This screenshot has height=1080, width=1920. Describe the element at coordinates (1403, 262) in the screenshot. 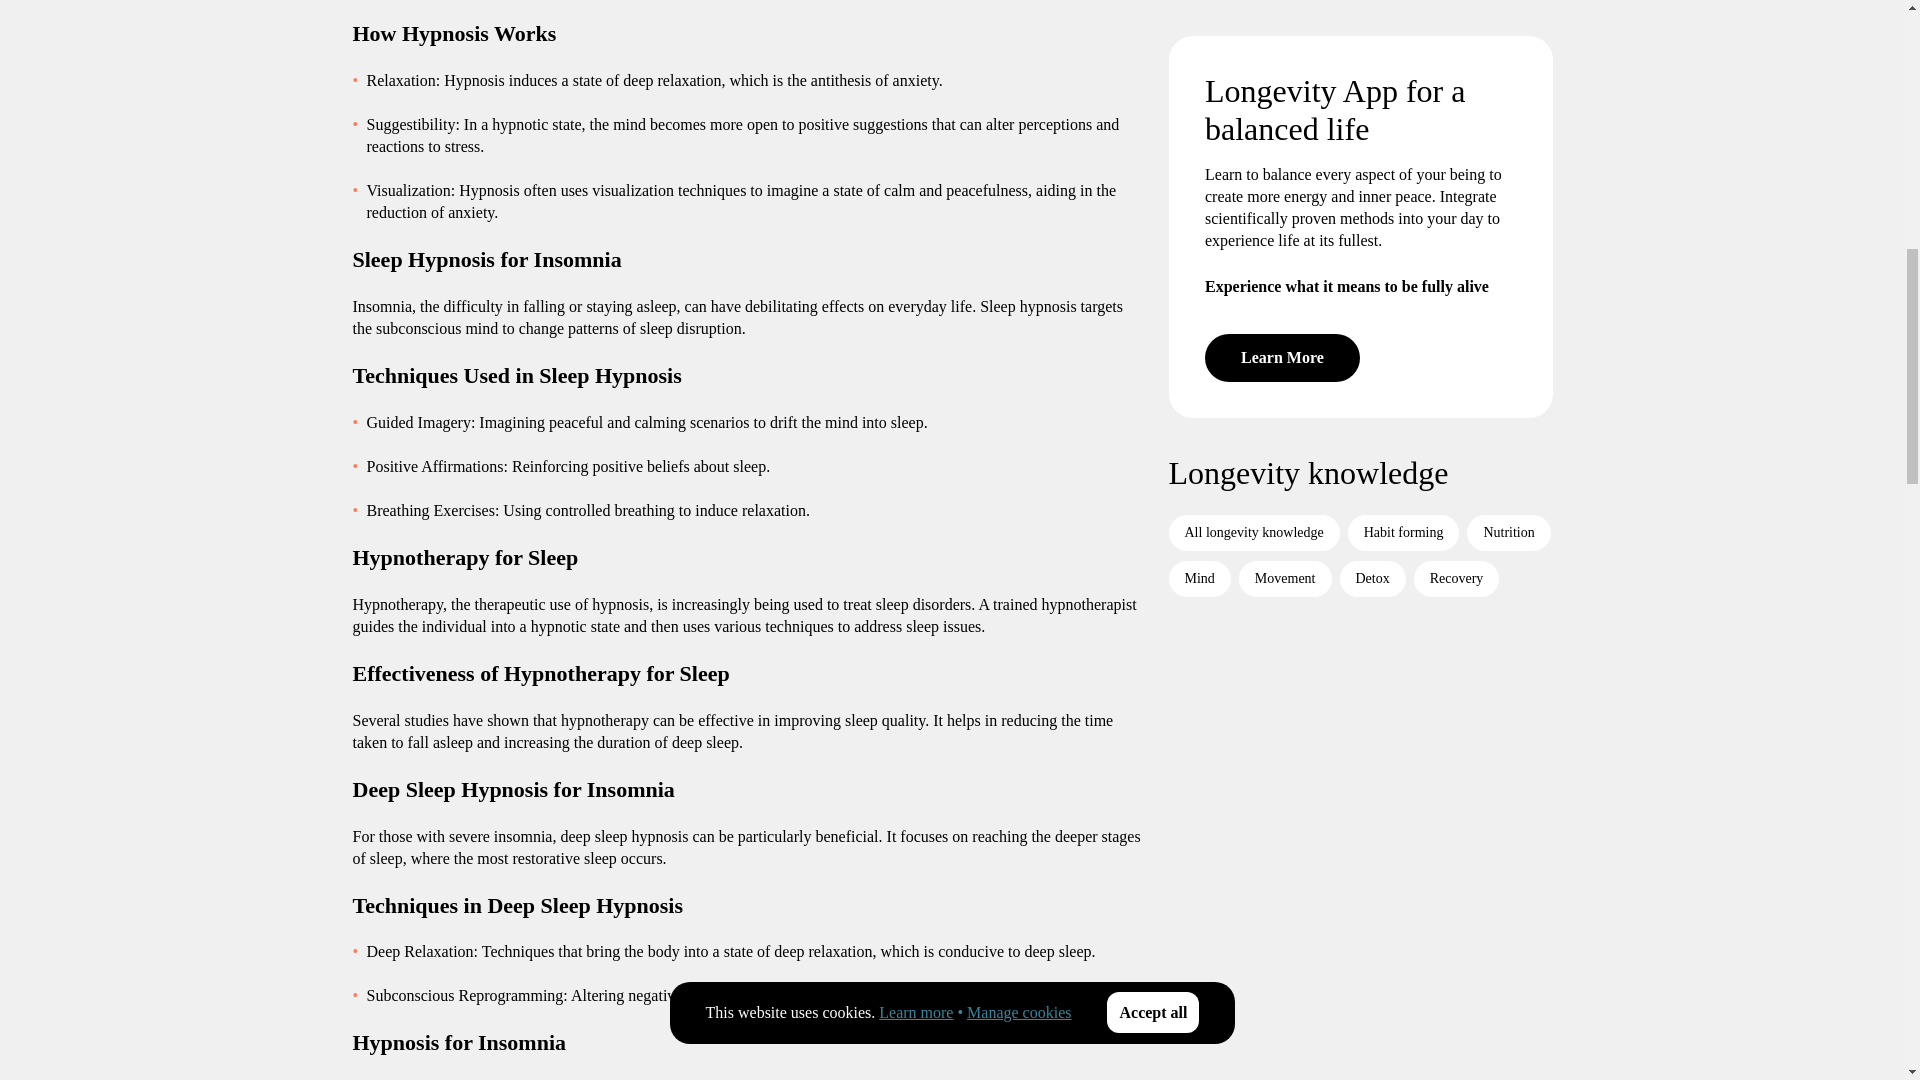

I see `Habit forming` at that location.